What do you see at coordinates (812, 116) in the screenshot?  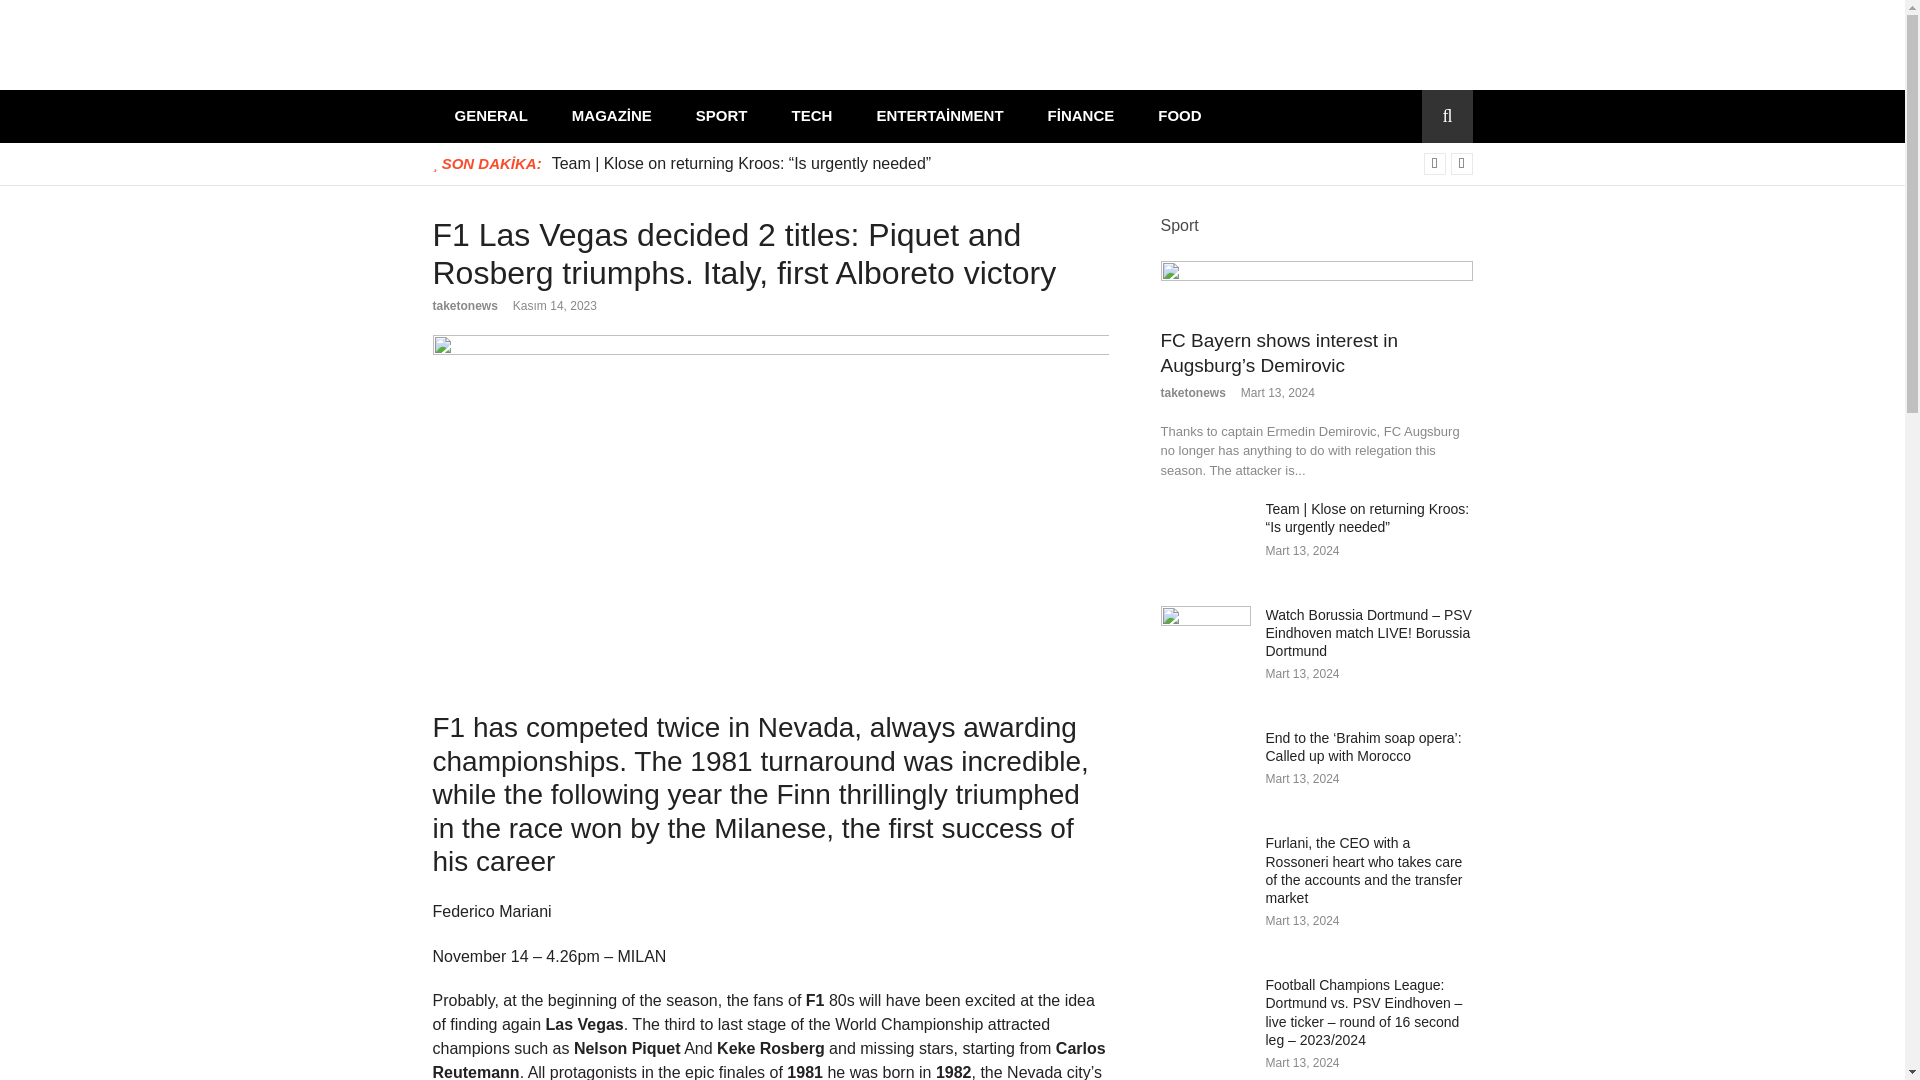 I see `TECH` at bounding box center [812, 116].